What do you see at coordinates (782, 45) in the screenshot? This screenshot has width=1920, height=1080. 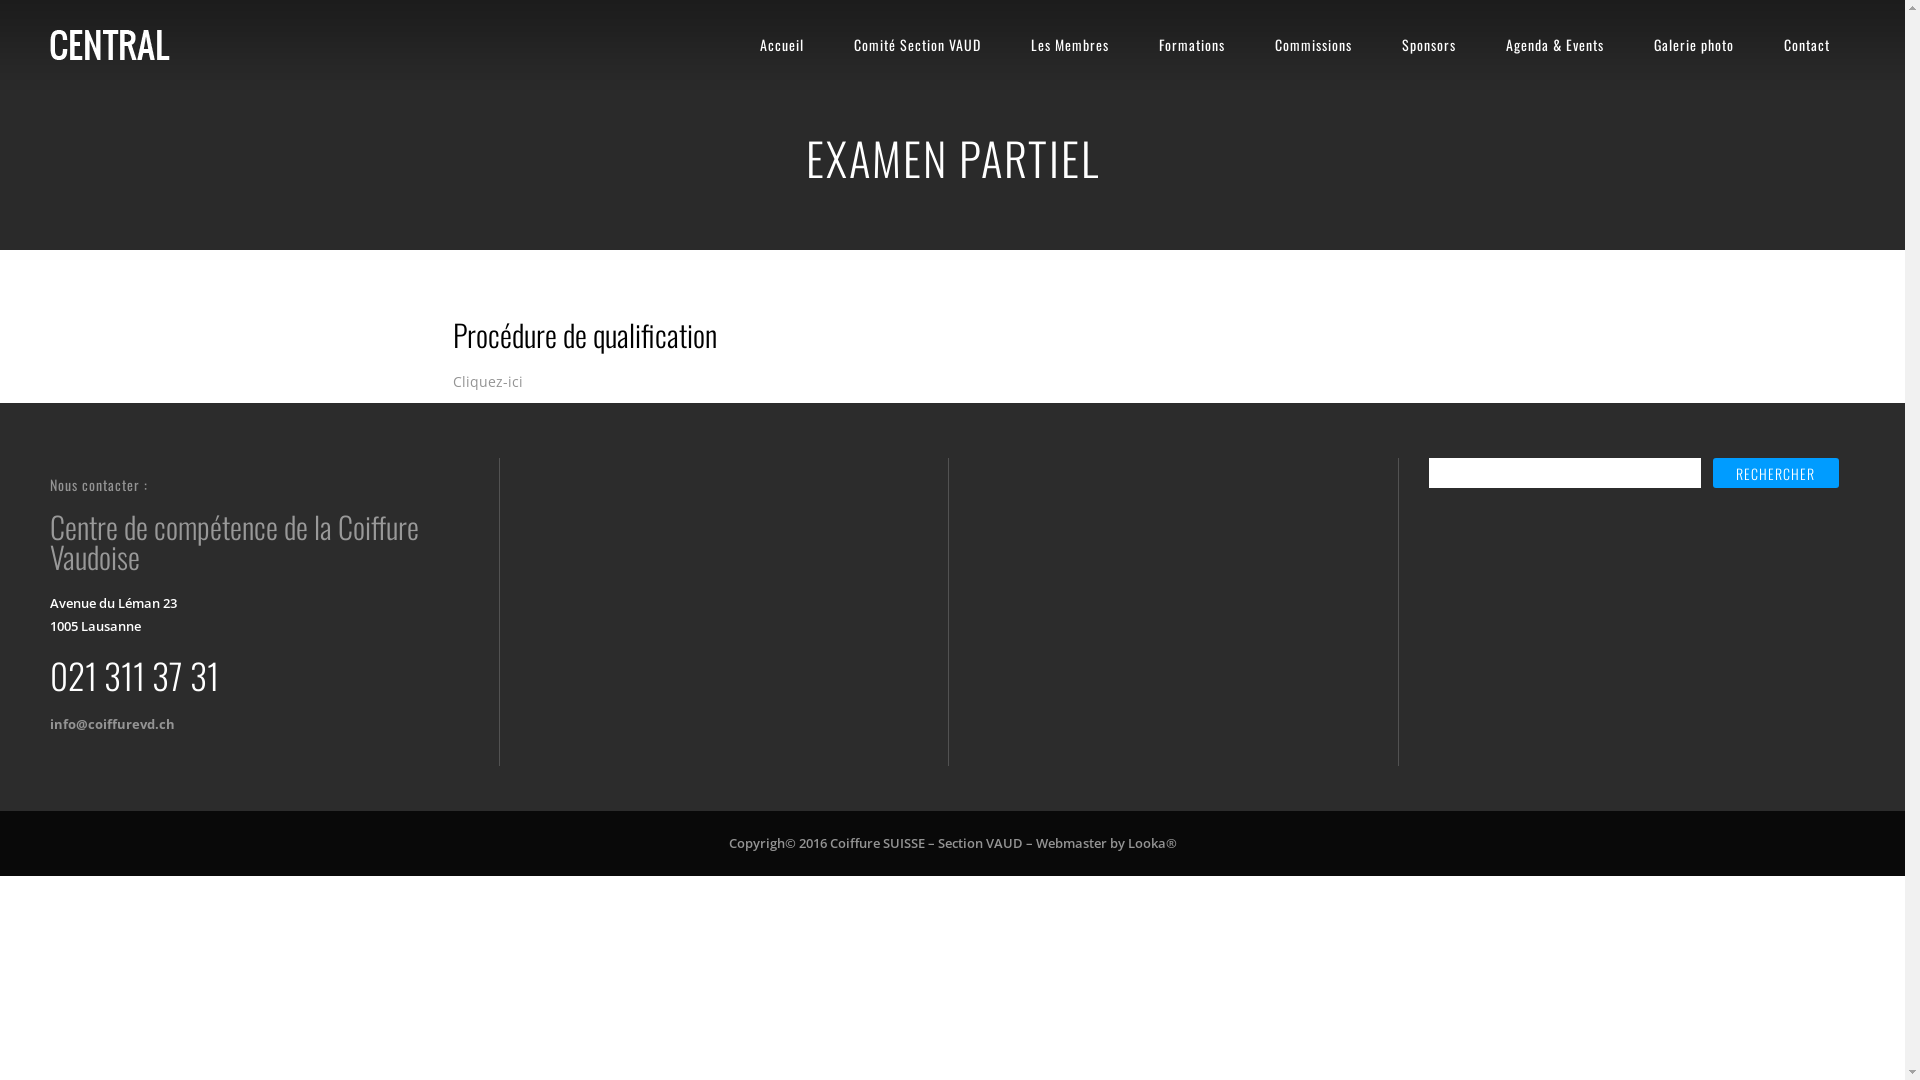 I see `Accueil` at bounding box center [782, 45].